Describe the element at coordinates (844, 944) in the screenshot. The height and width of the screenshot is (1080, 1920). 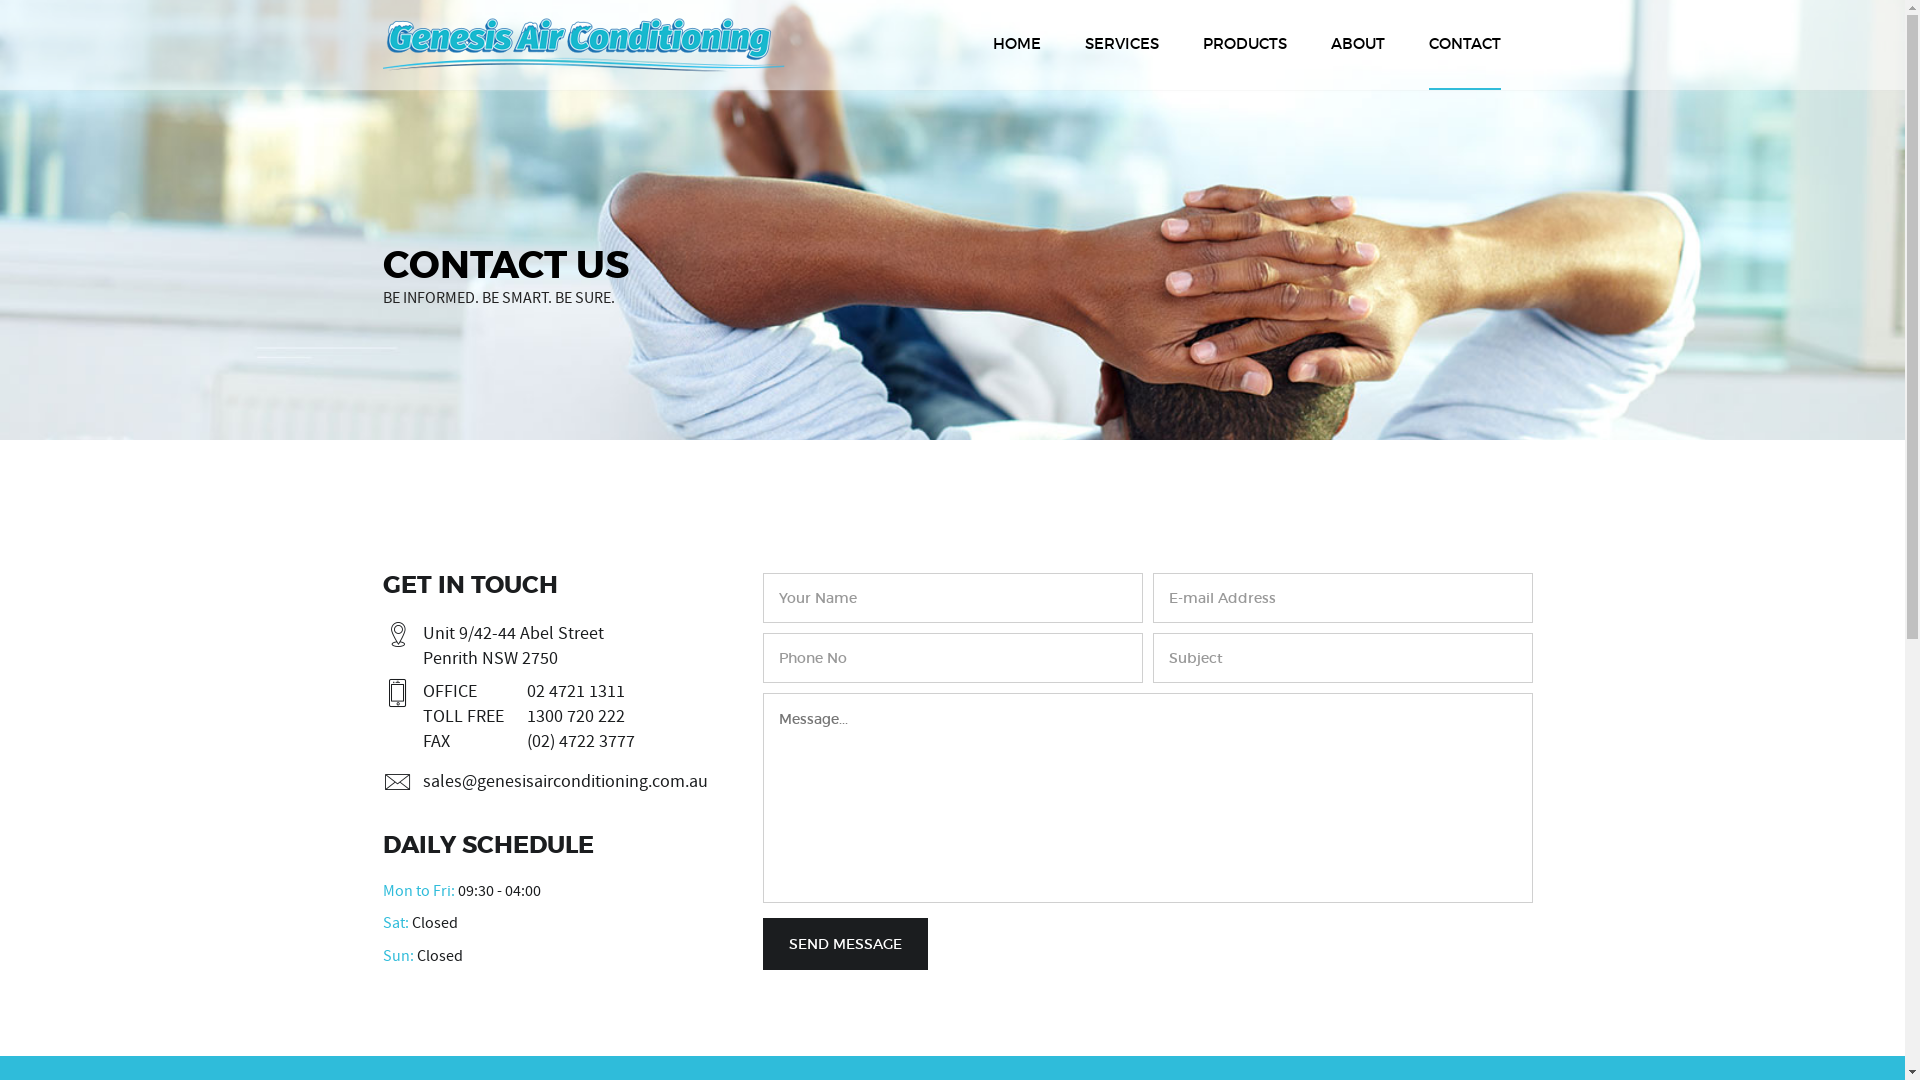
I see `SEND MESSAGE` at that location.